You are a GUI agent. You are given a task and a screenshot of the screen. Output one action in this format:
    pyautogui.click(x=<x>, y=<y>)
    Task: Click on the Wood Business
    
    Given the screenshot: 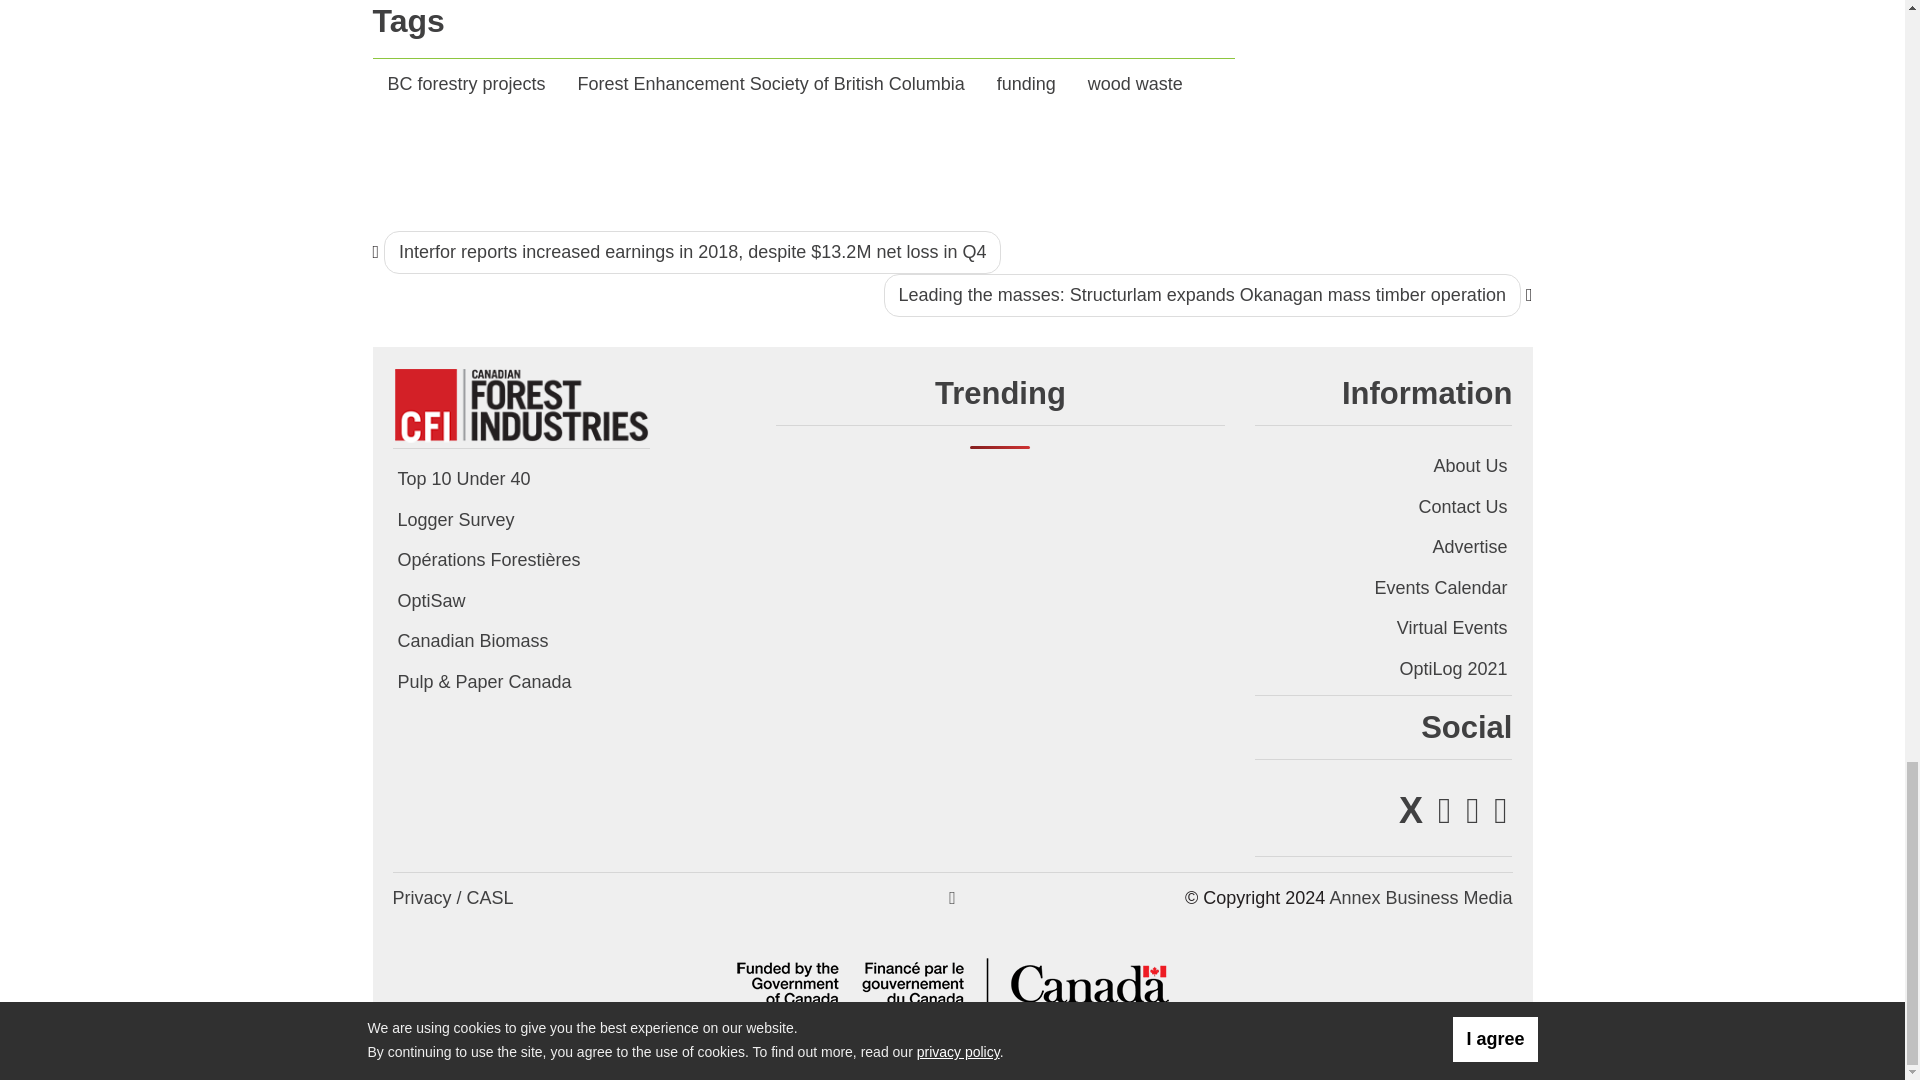 What is the action you would take?
    pyautogui.click(x=520, y=404)
    